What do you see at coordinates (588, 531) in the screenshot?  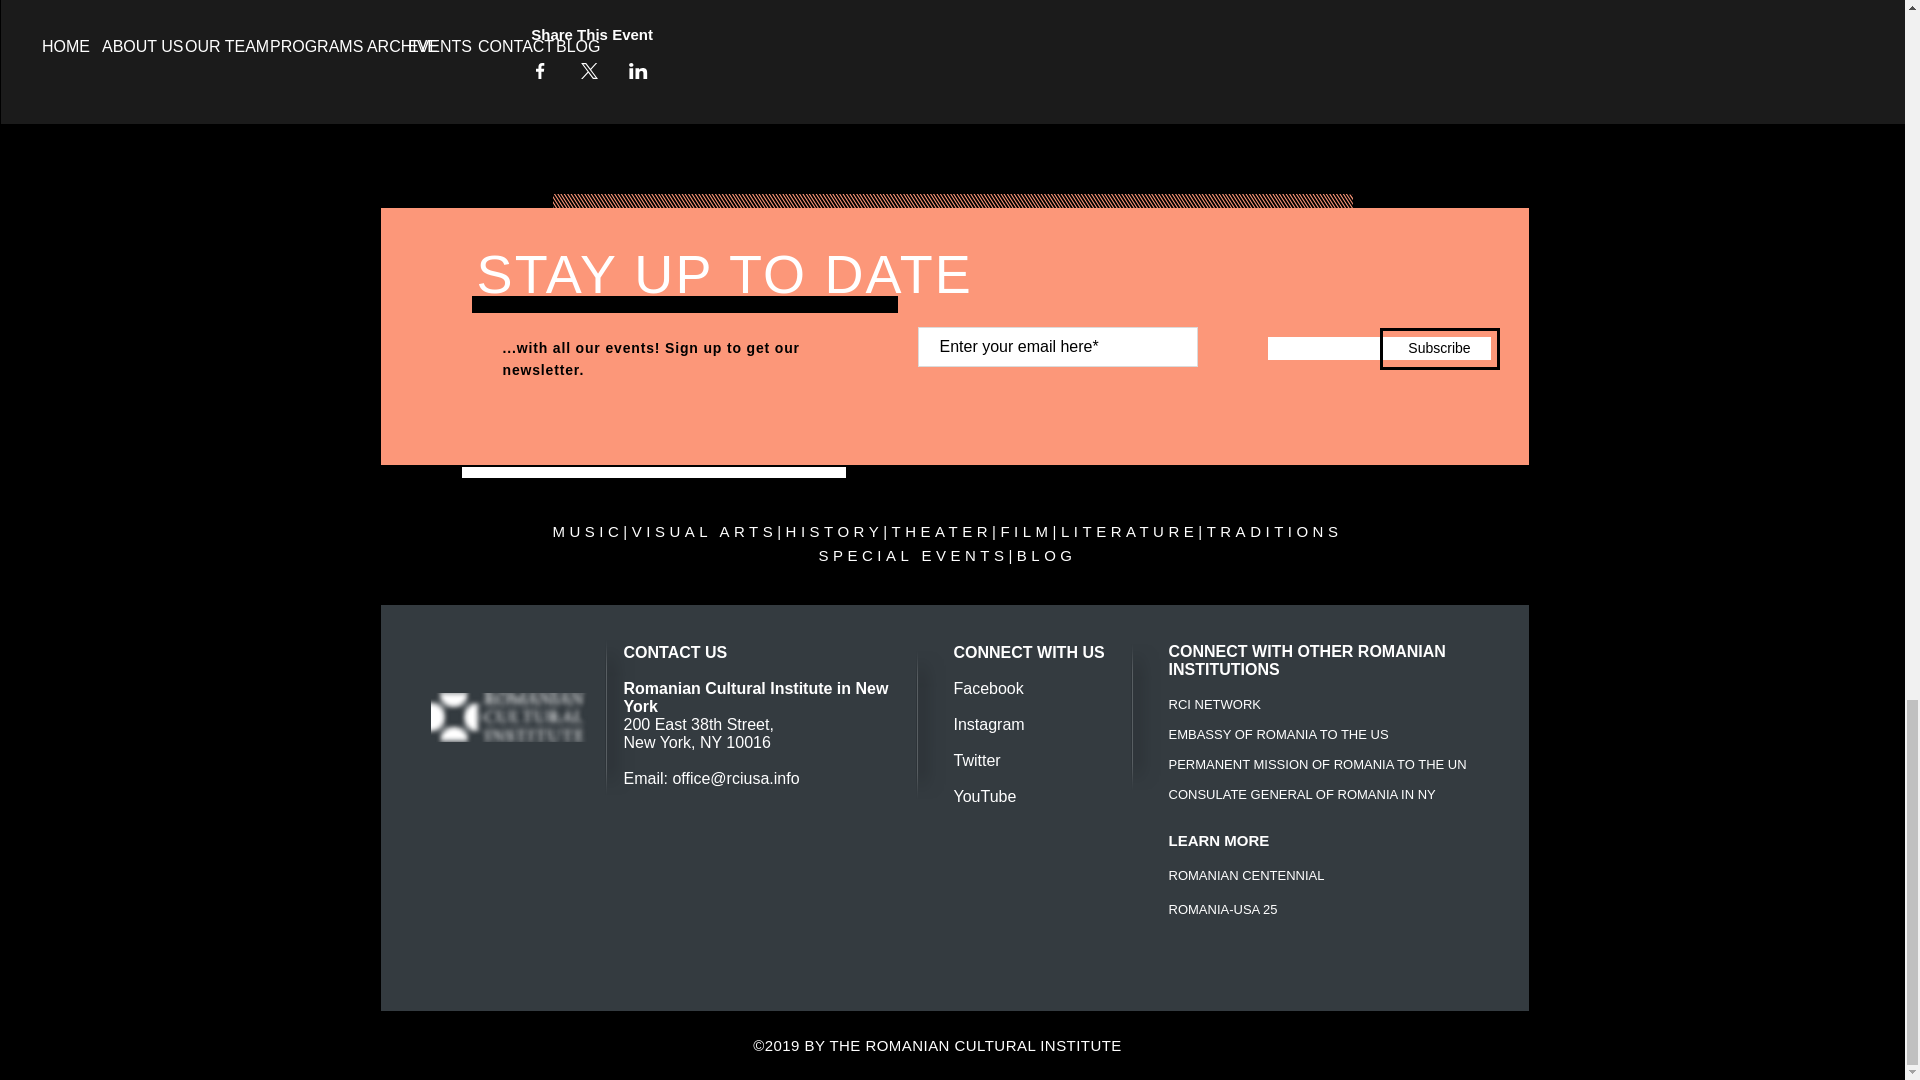 I see `MUSIC` at bounding box center [588, 531].